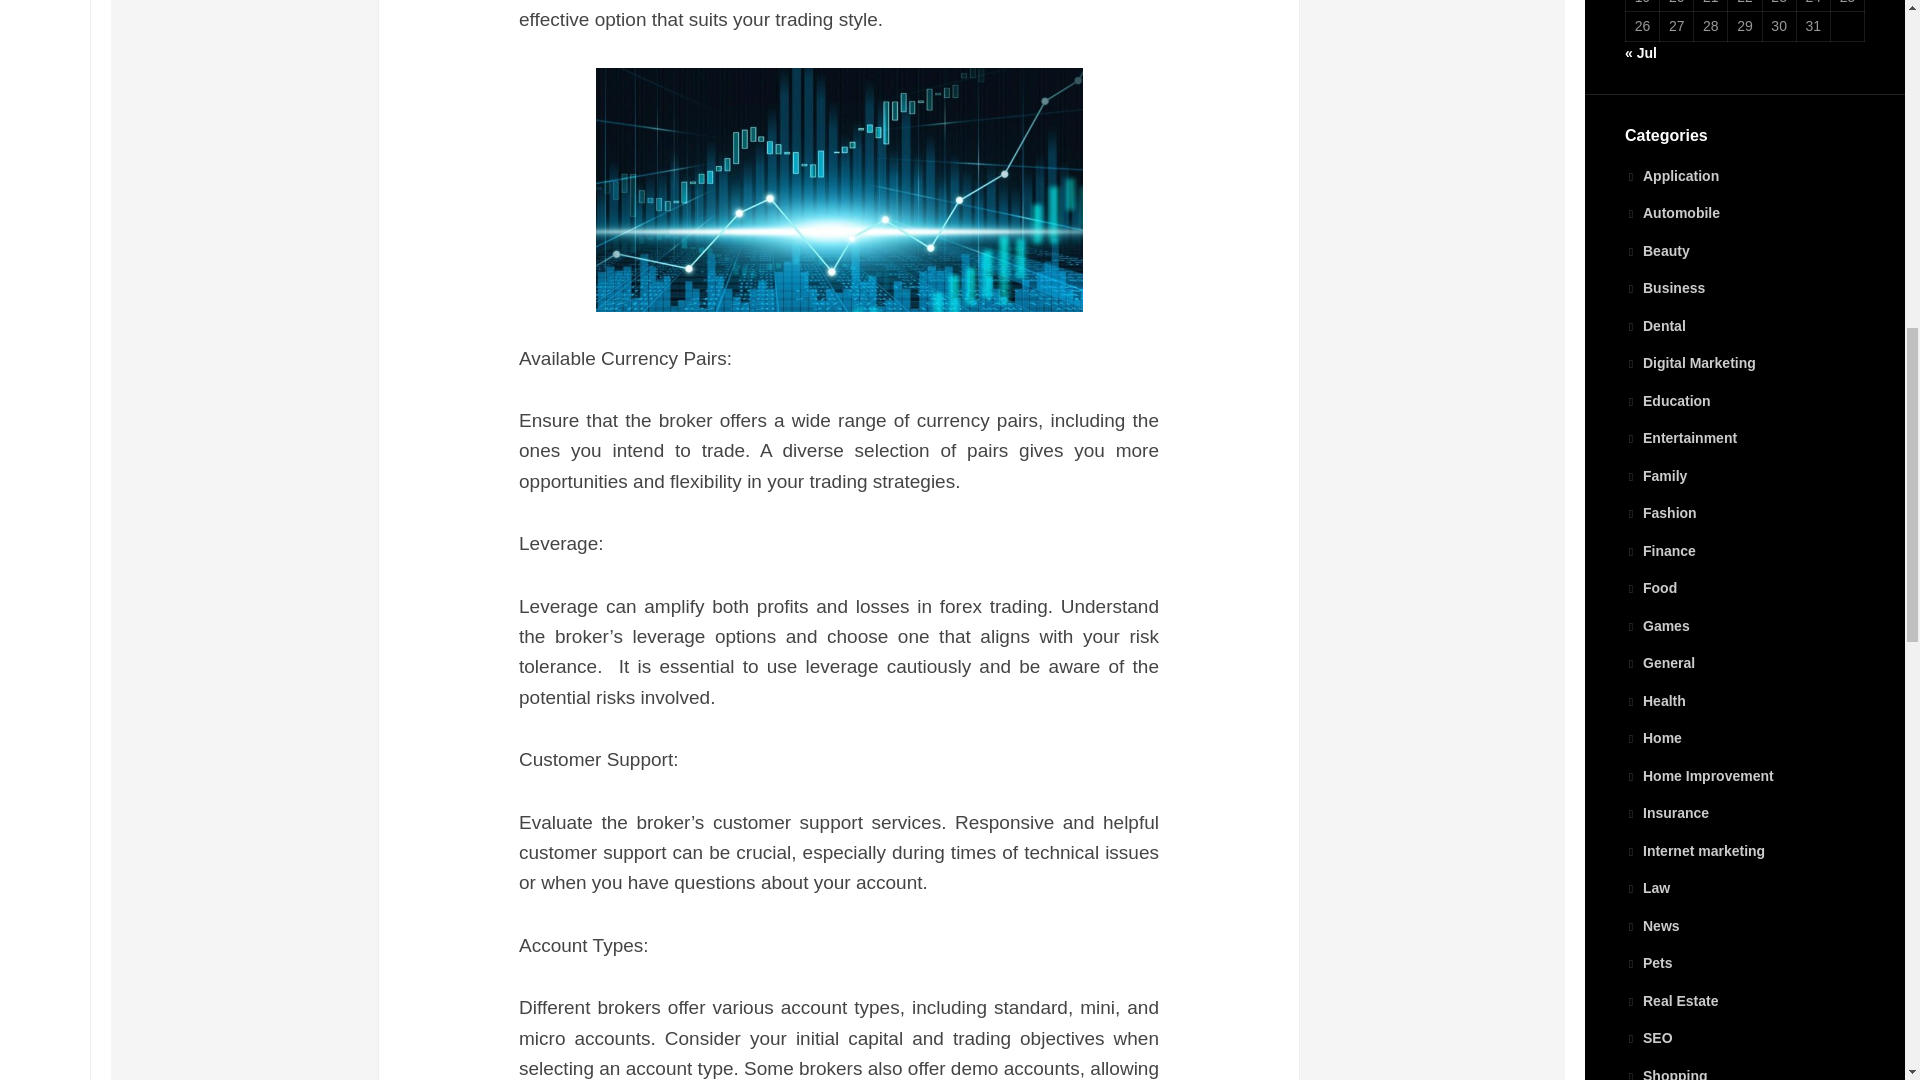 This screenshot has height=1080, width=1920. I want to click on Insurance, so click(1666, 812).